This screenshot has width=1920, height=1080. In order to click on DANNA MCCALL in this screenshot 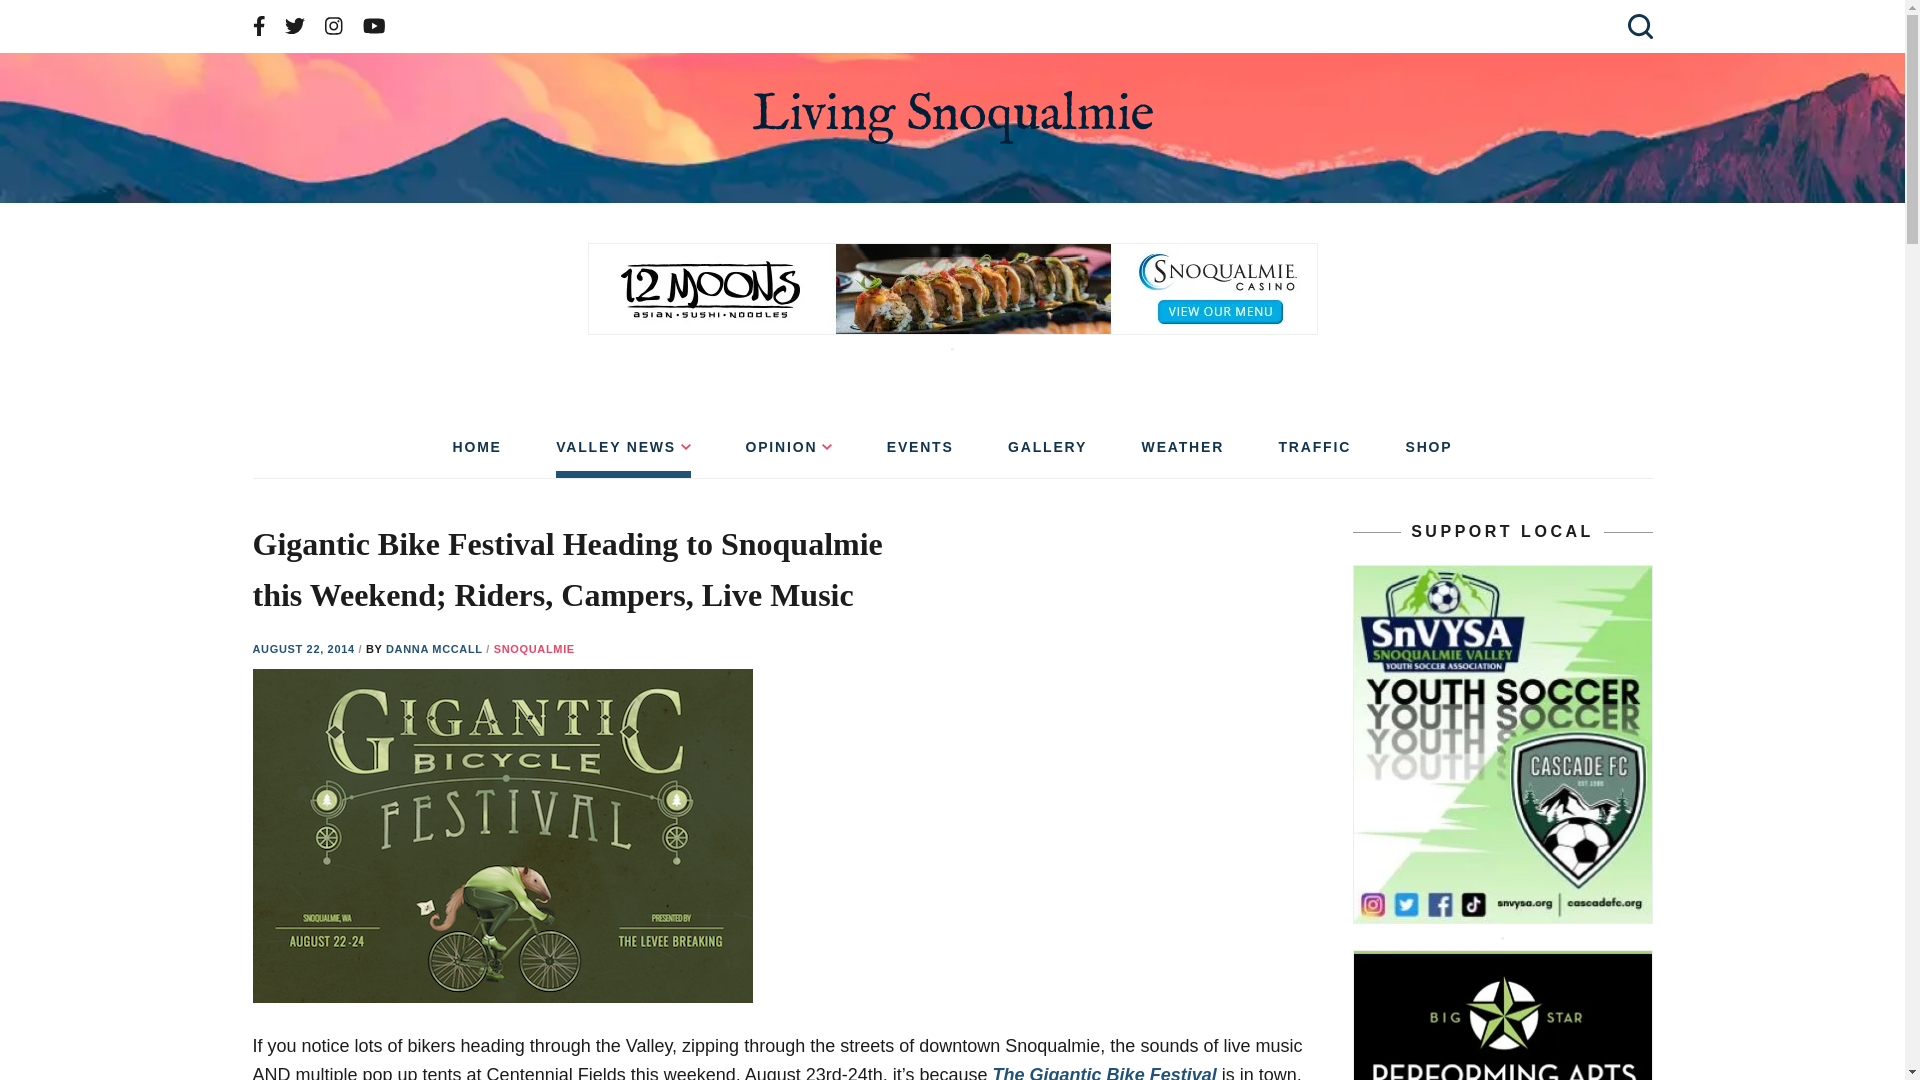, I will do `click(435, 648)`.